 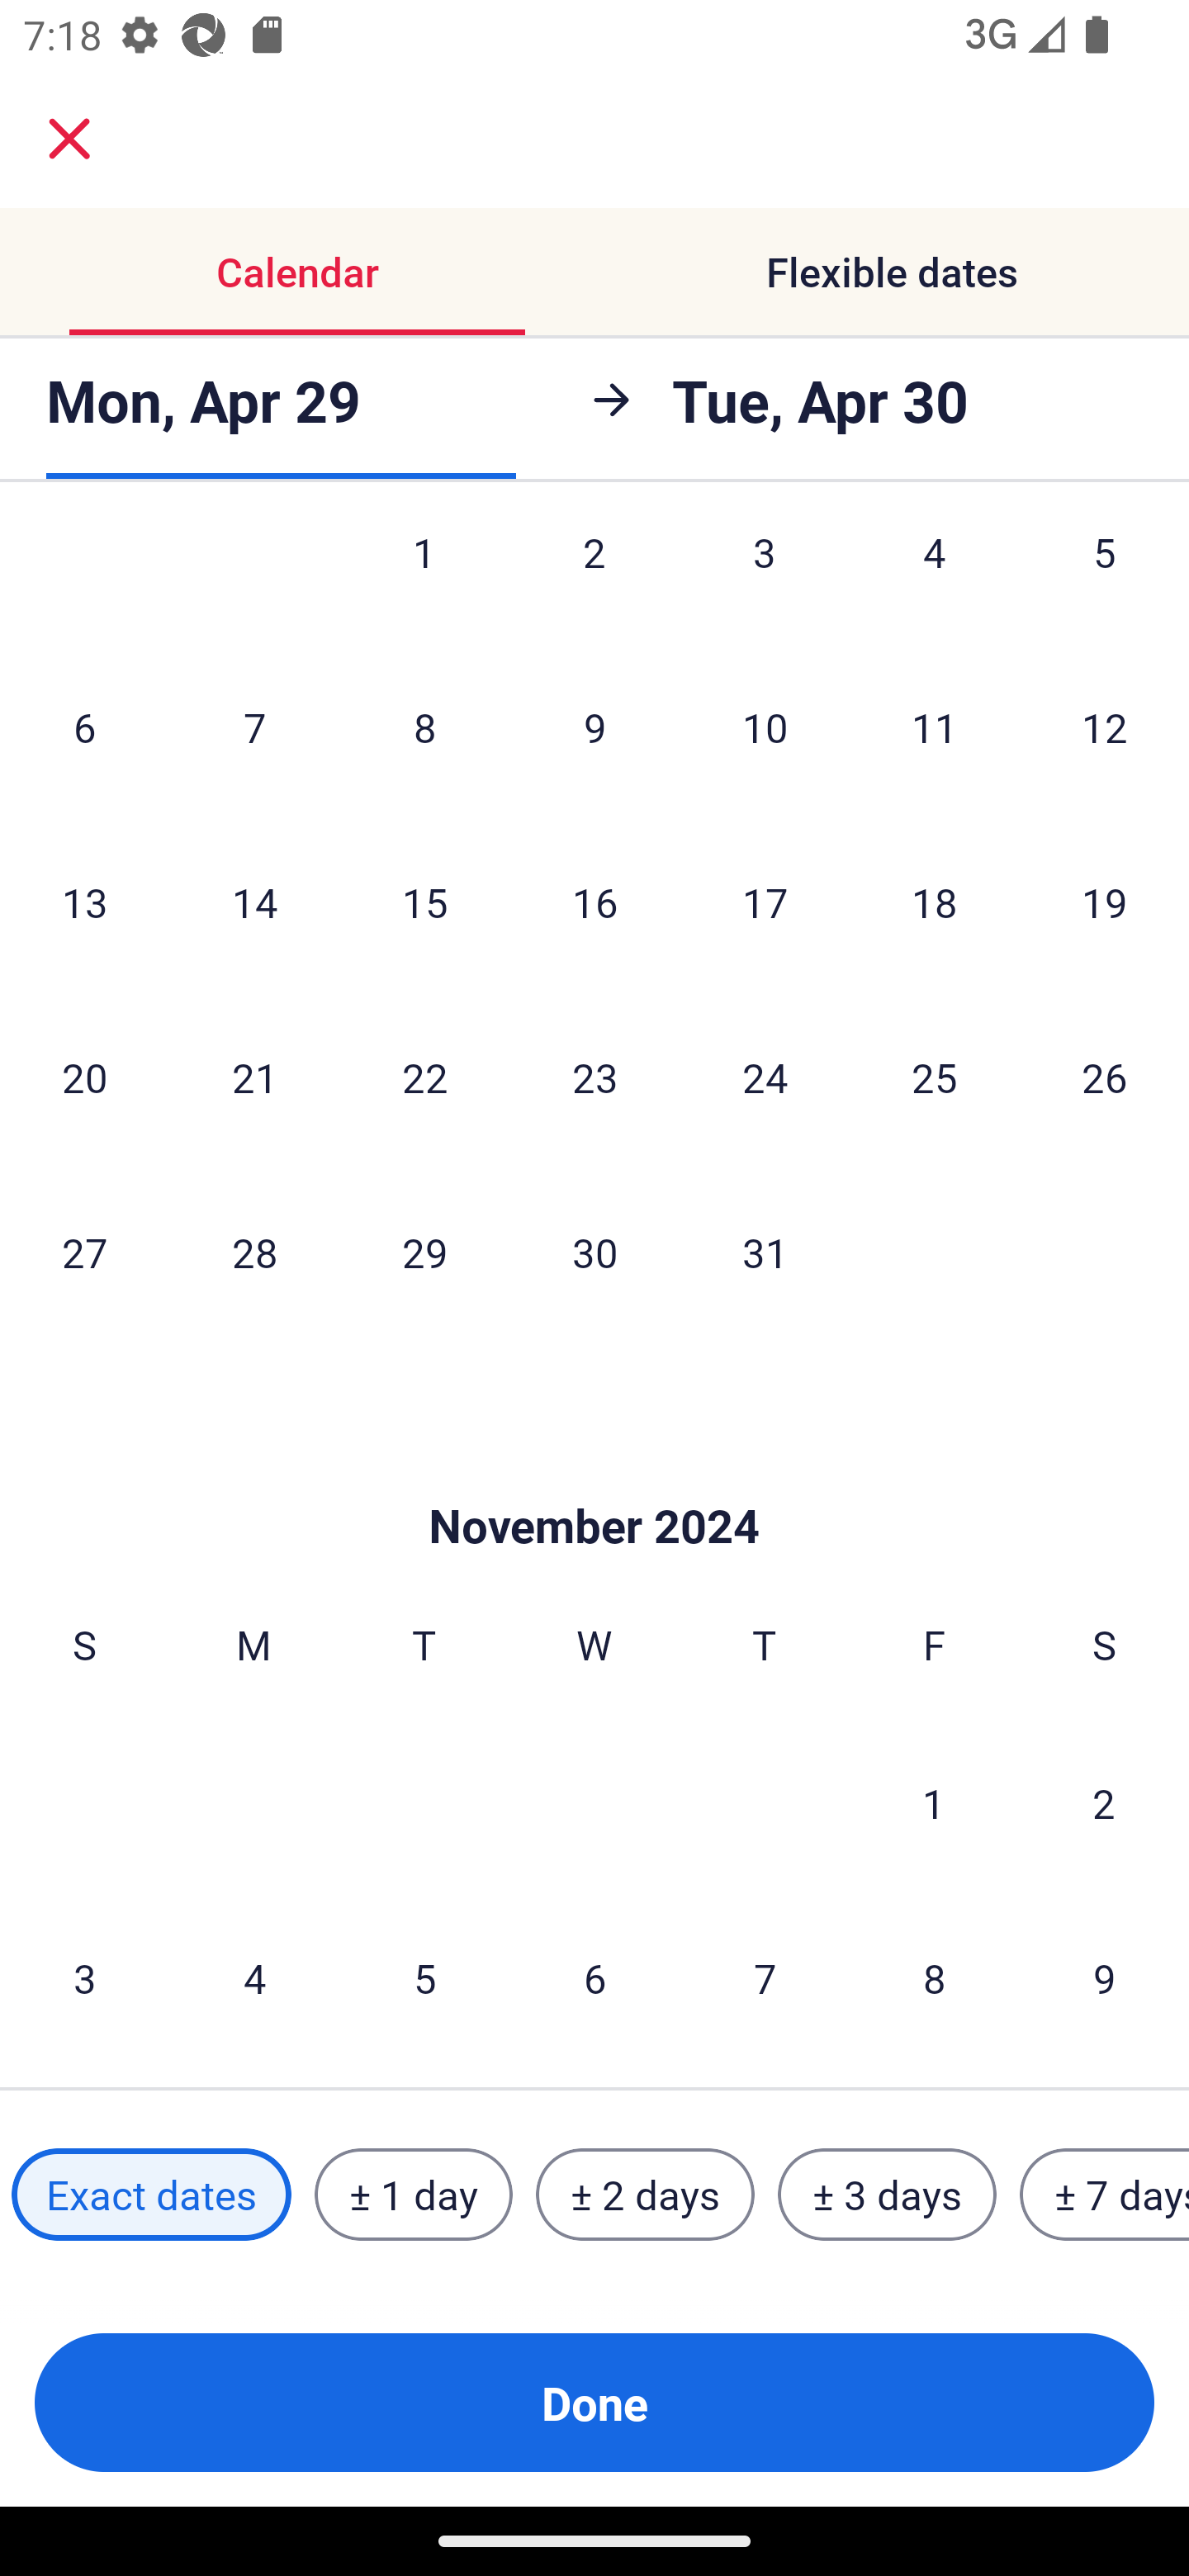 What do you see at coordinates (254, 1252) in the screenshot?
I see `28 Monday, October 28, 2024` at bounding box center [254, 1252].